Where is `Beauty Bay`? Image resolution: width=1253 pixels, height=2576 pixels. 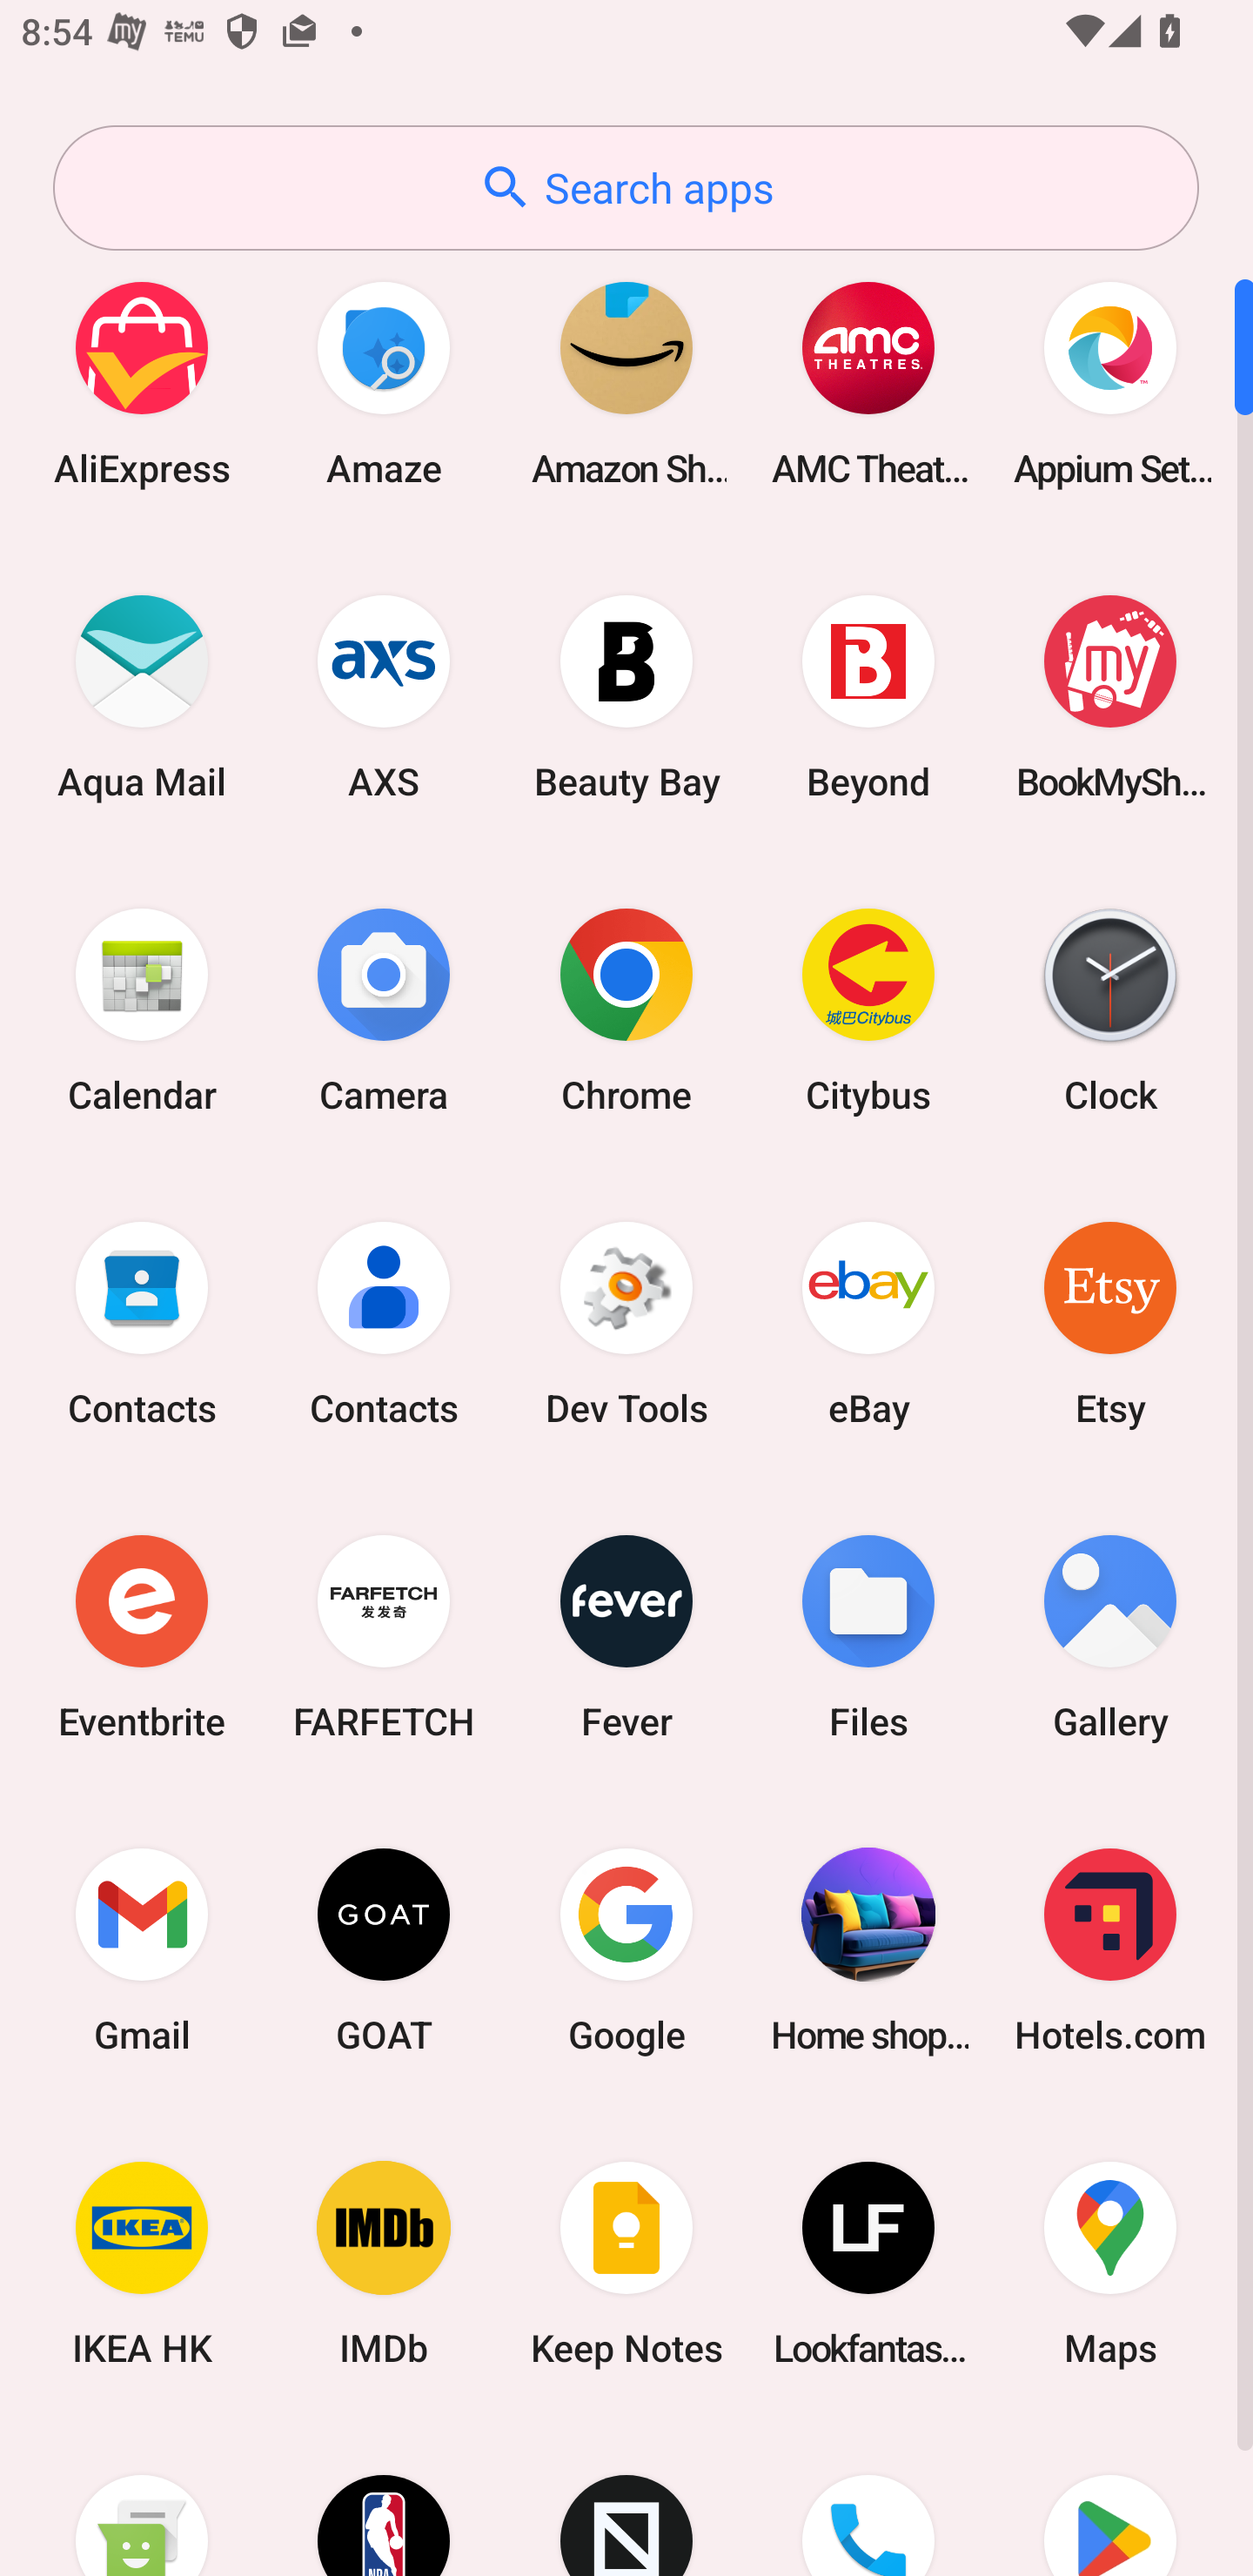 Beauty Bay is located at coordinates (626, 696).